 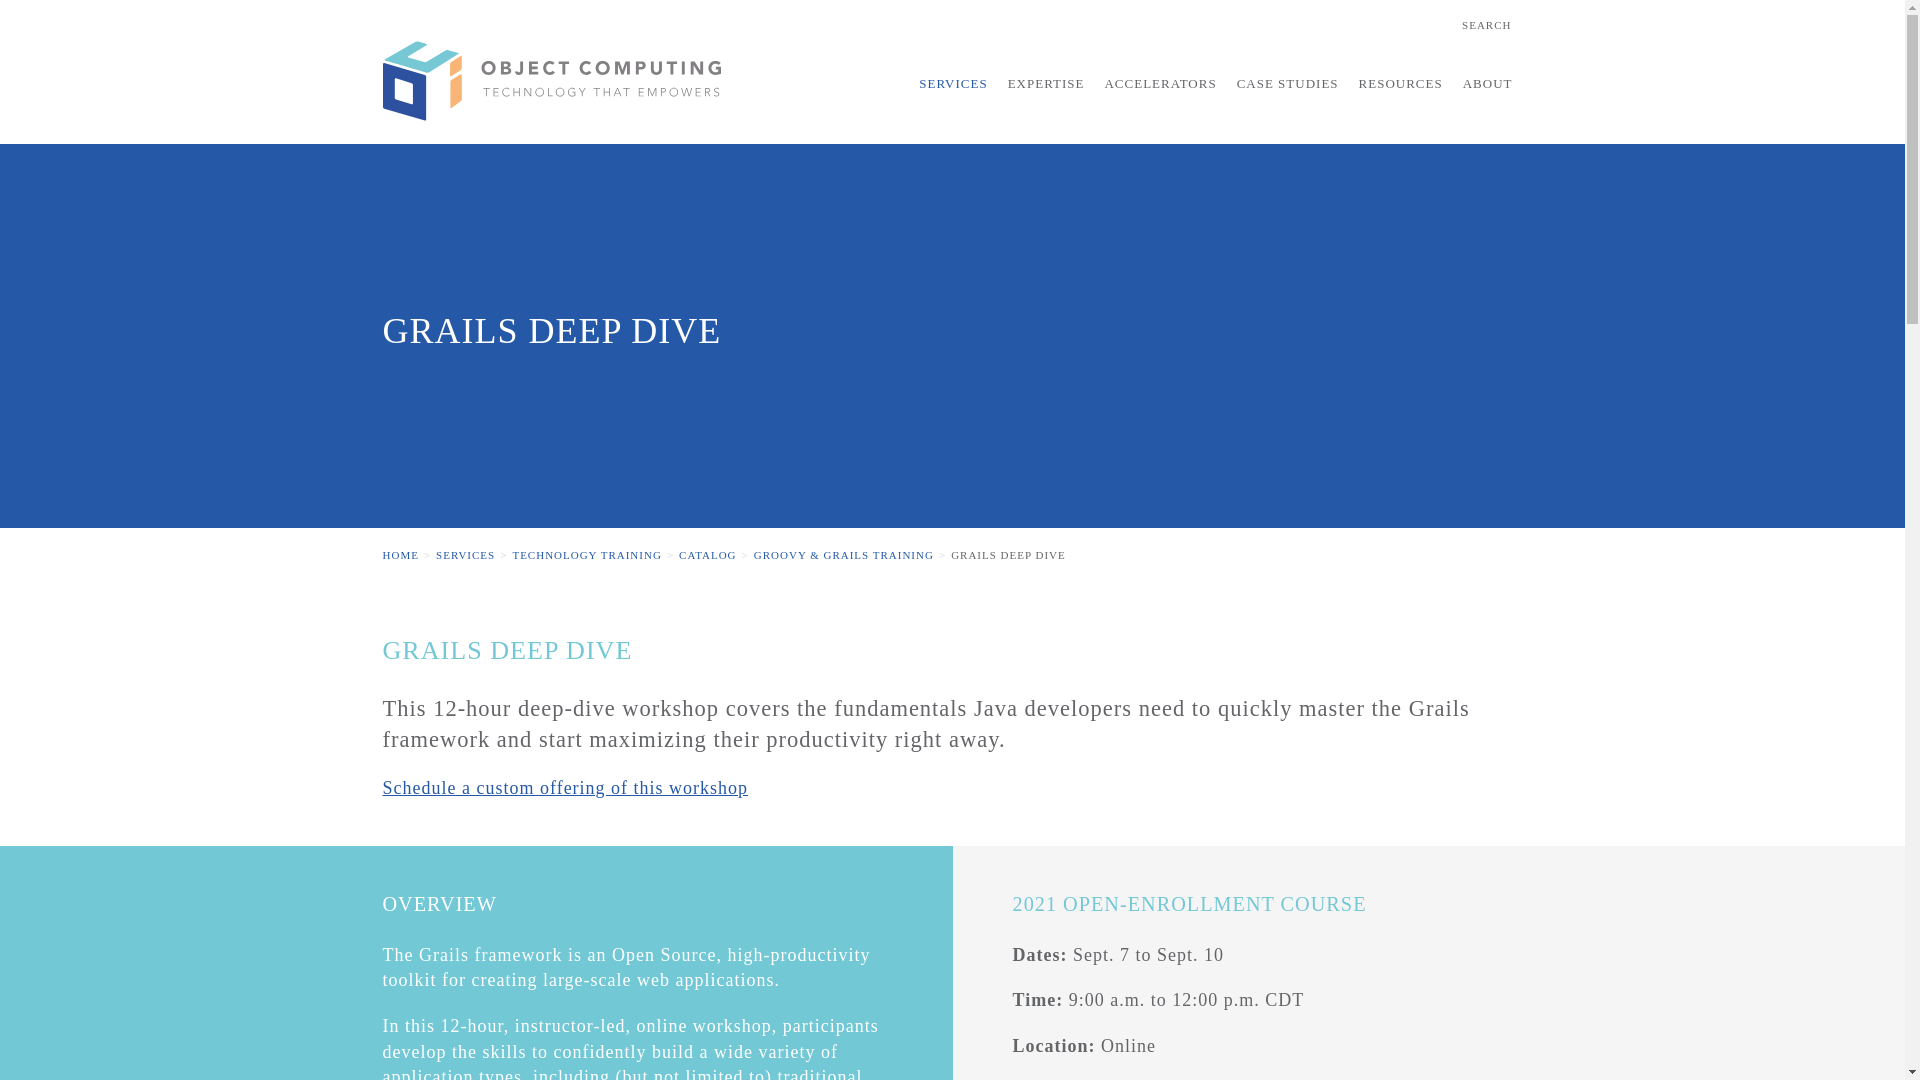 I want to click on CATALOG, so click(x=707, y=554).